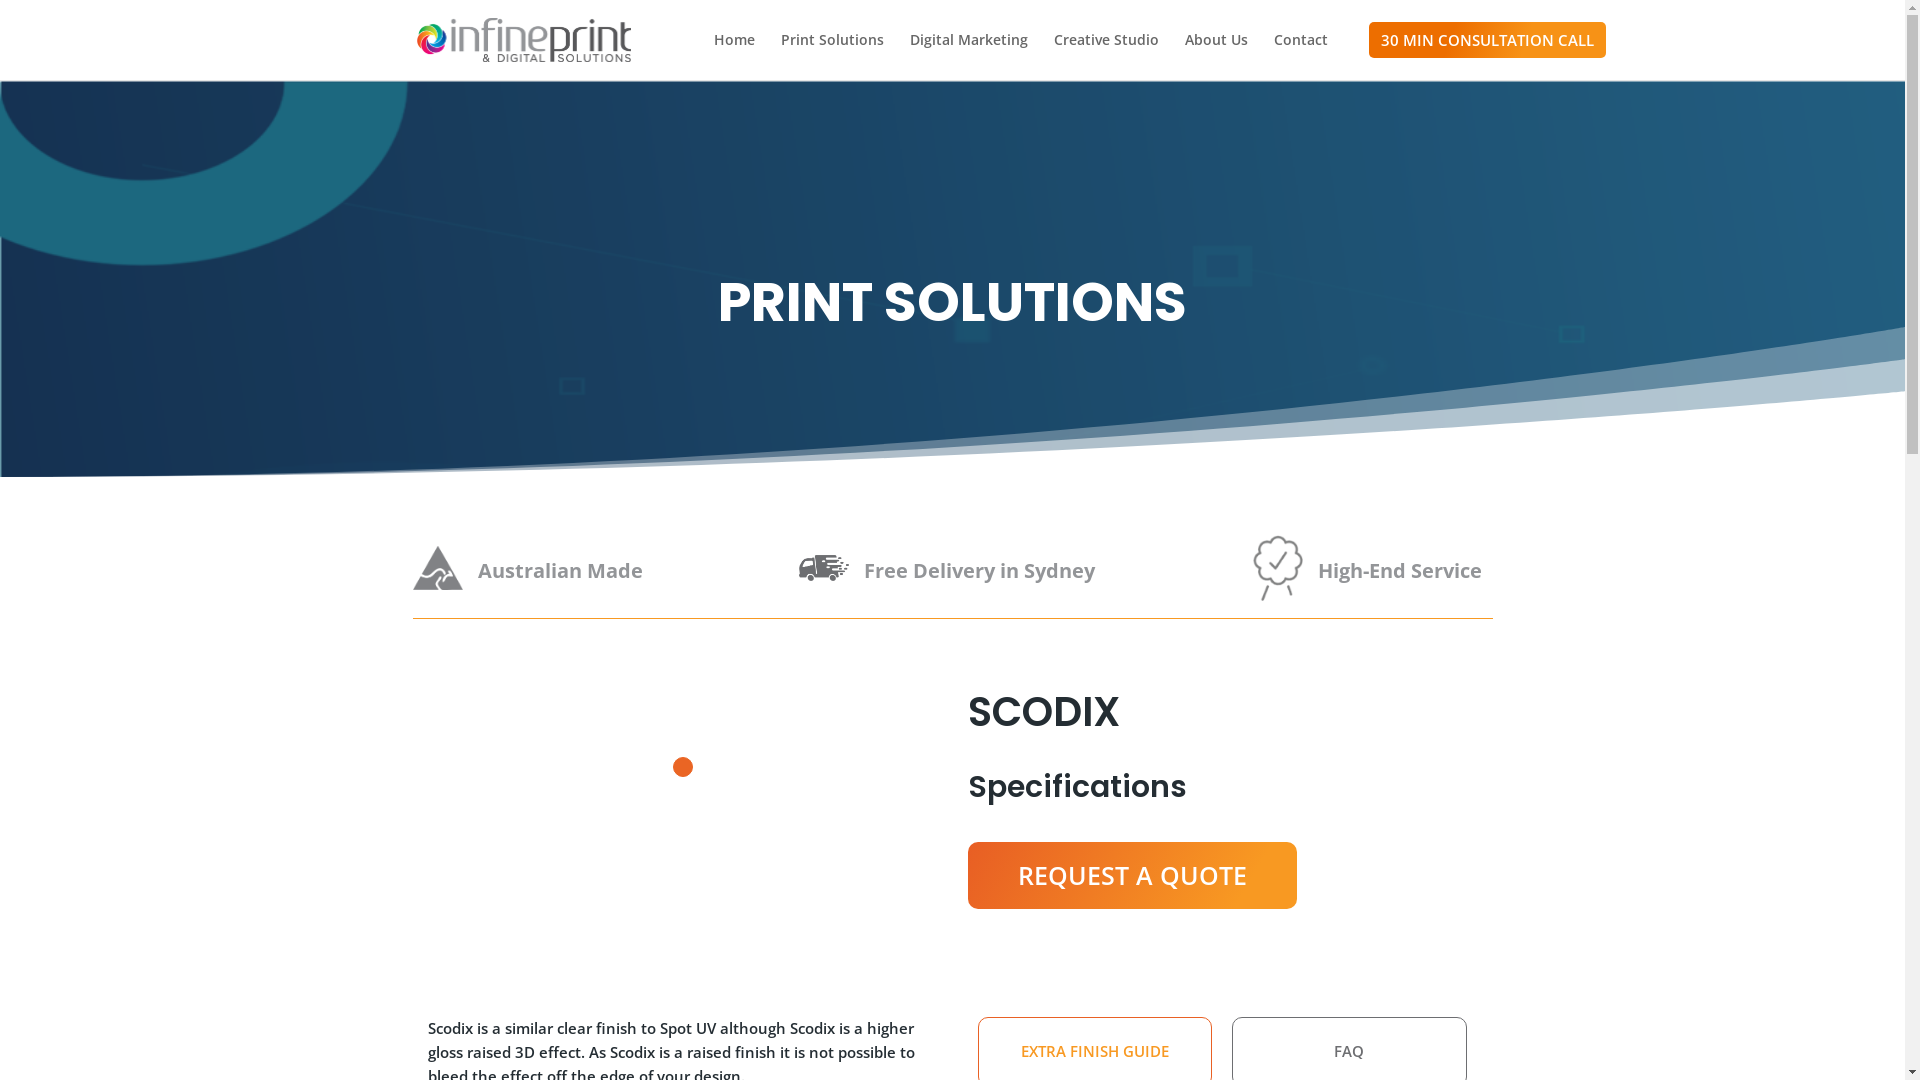 This screenshot has width=1920, height=1080. I want to click on Digital Marketing, so click(969, 56).